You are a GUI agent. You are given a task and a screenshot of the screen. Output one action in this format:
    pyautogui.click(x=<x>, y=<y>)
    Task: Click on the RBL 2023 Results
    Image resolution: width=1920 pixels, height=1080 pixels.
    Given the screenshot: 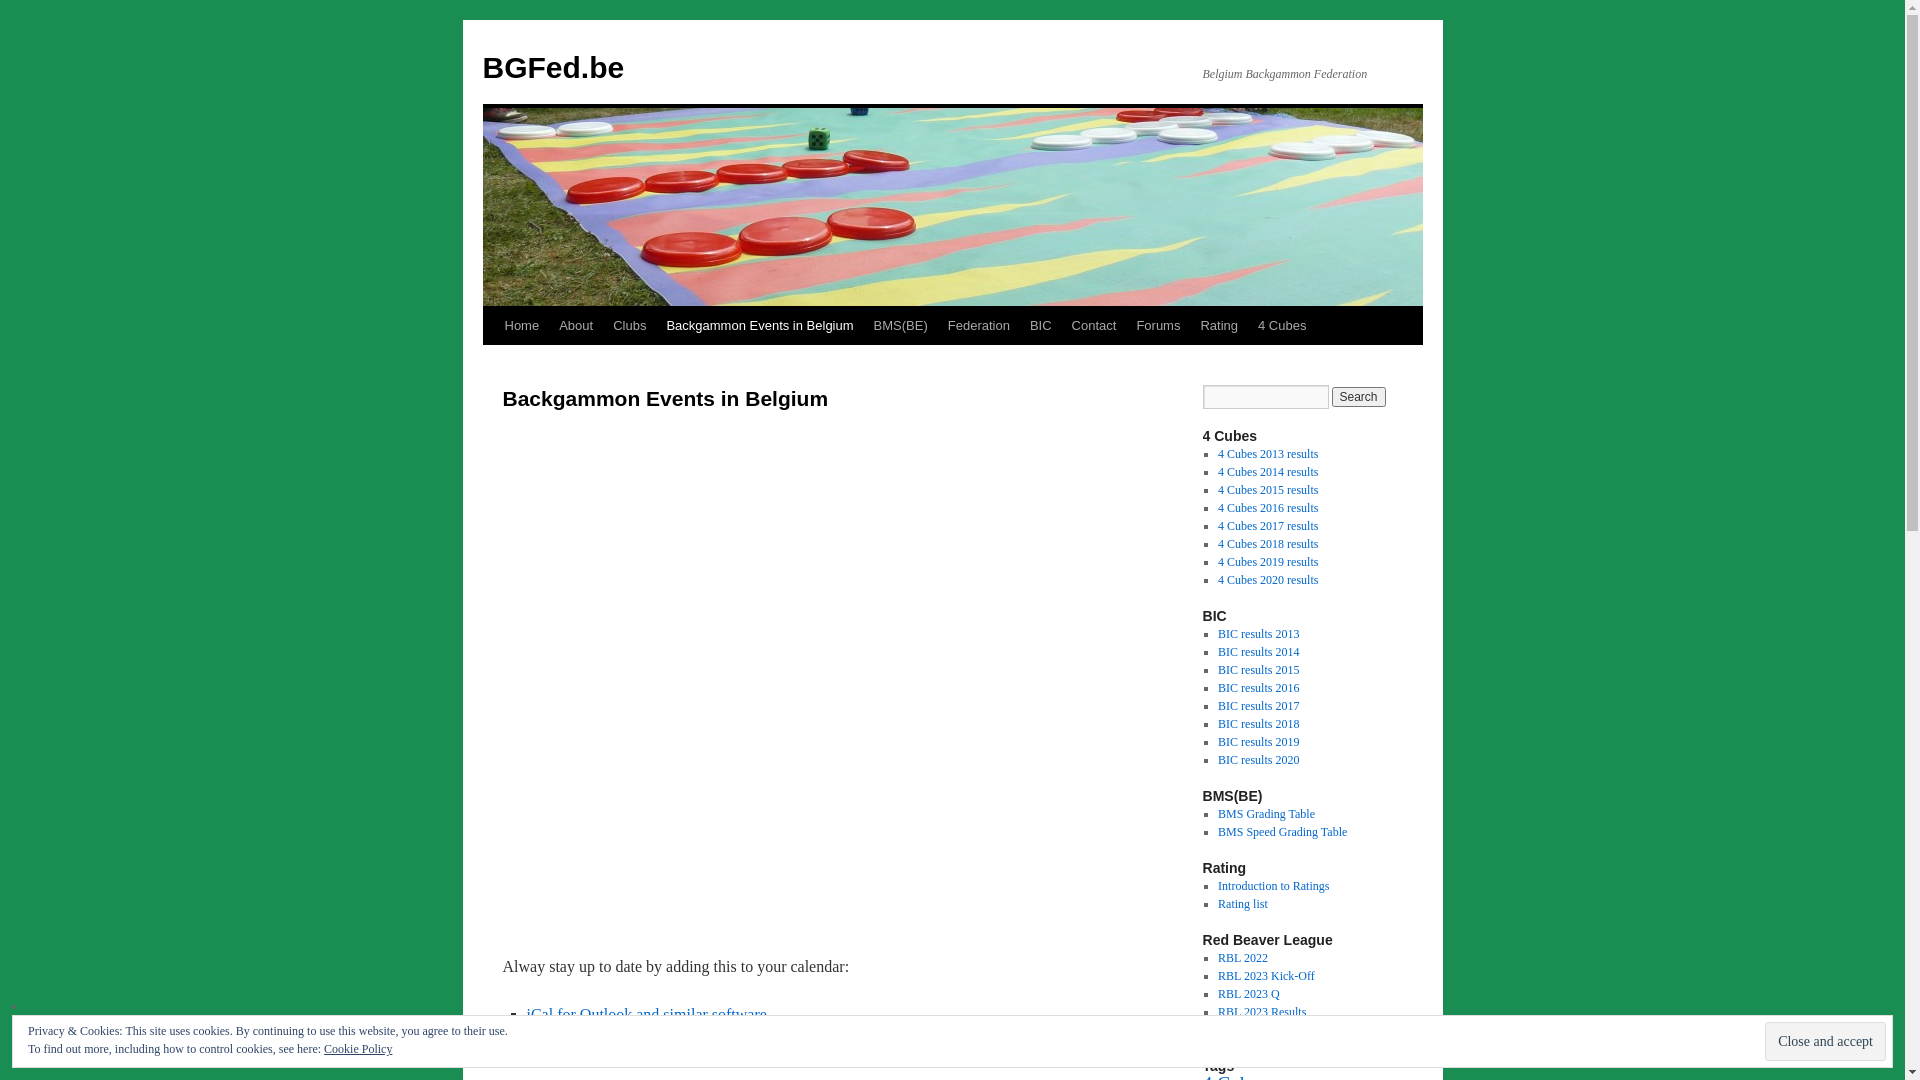 What is the action you would take?
    pyautogui.click(x=1262, y=1012)
    